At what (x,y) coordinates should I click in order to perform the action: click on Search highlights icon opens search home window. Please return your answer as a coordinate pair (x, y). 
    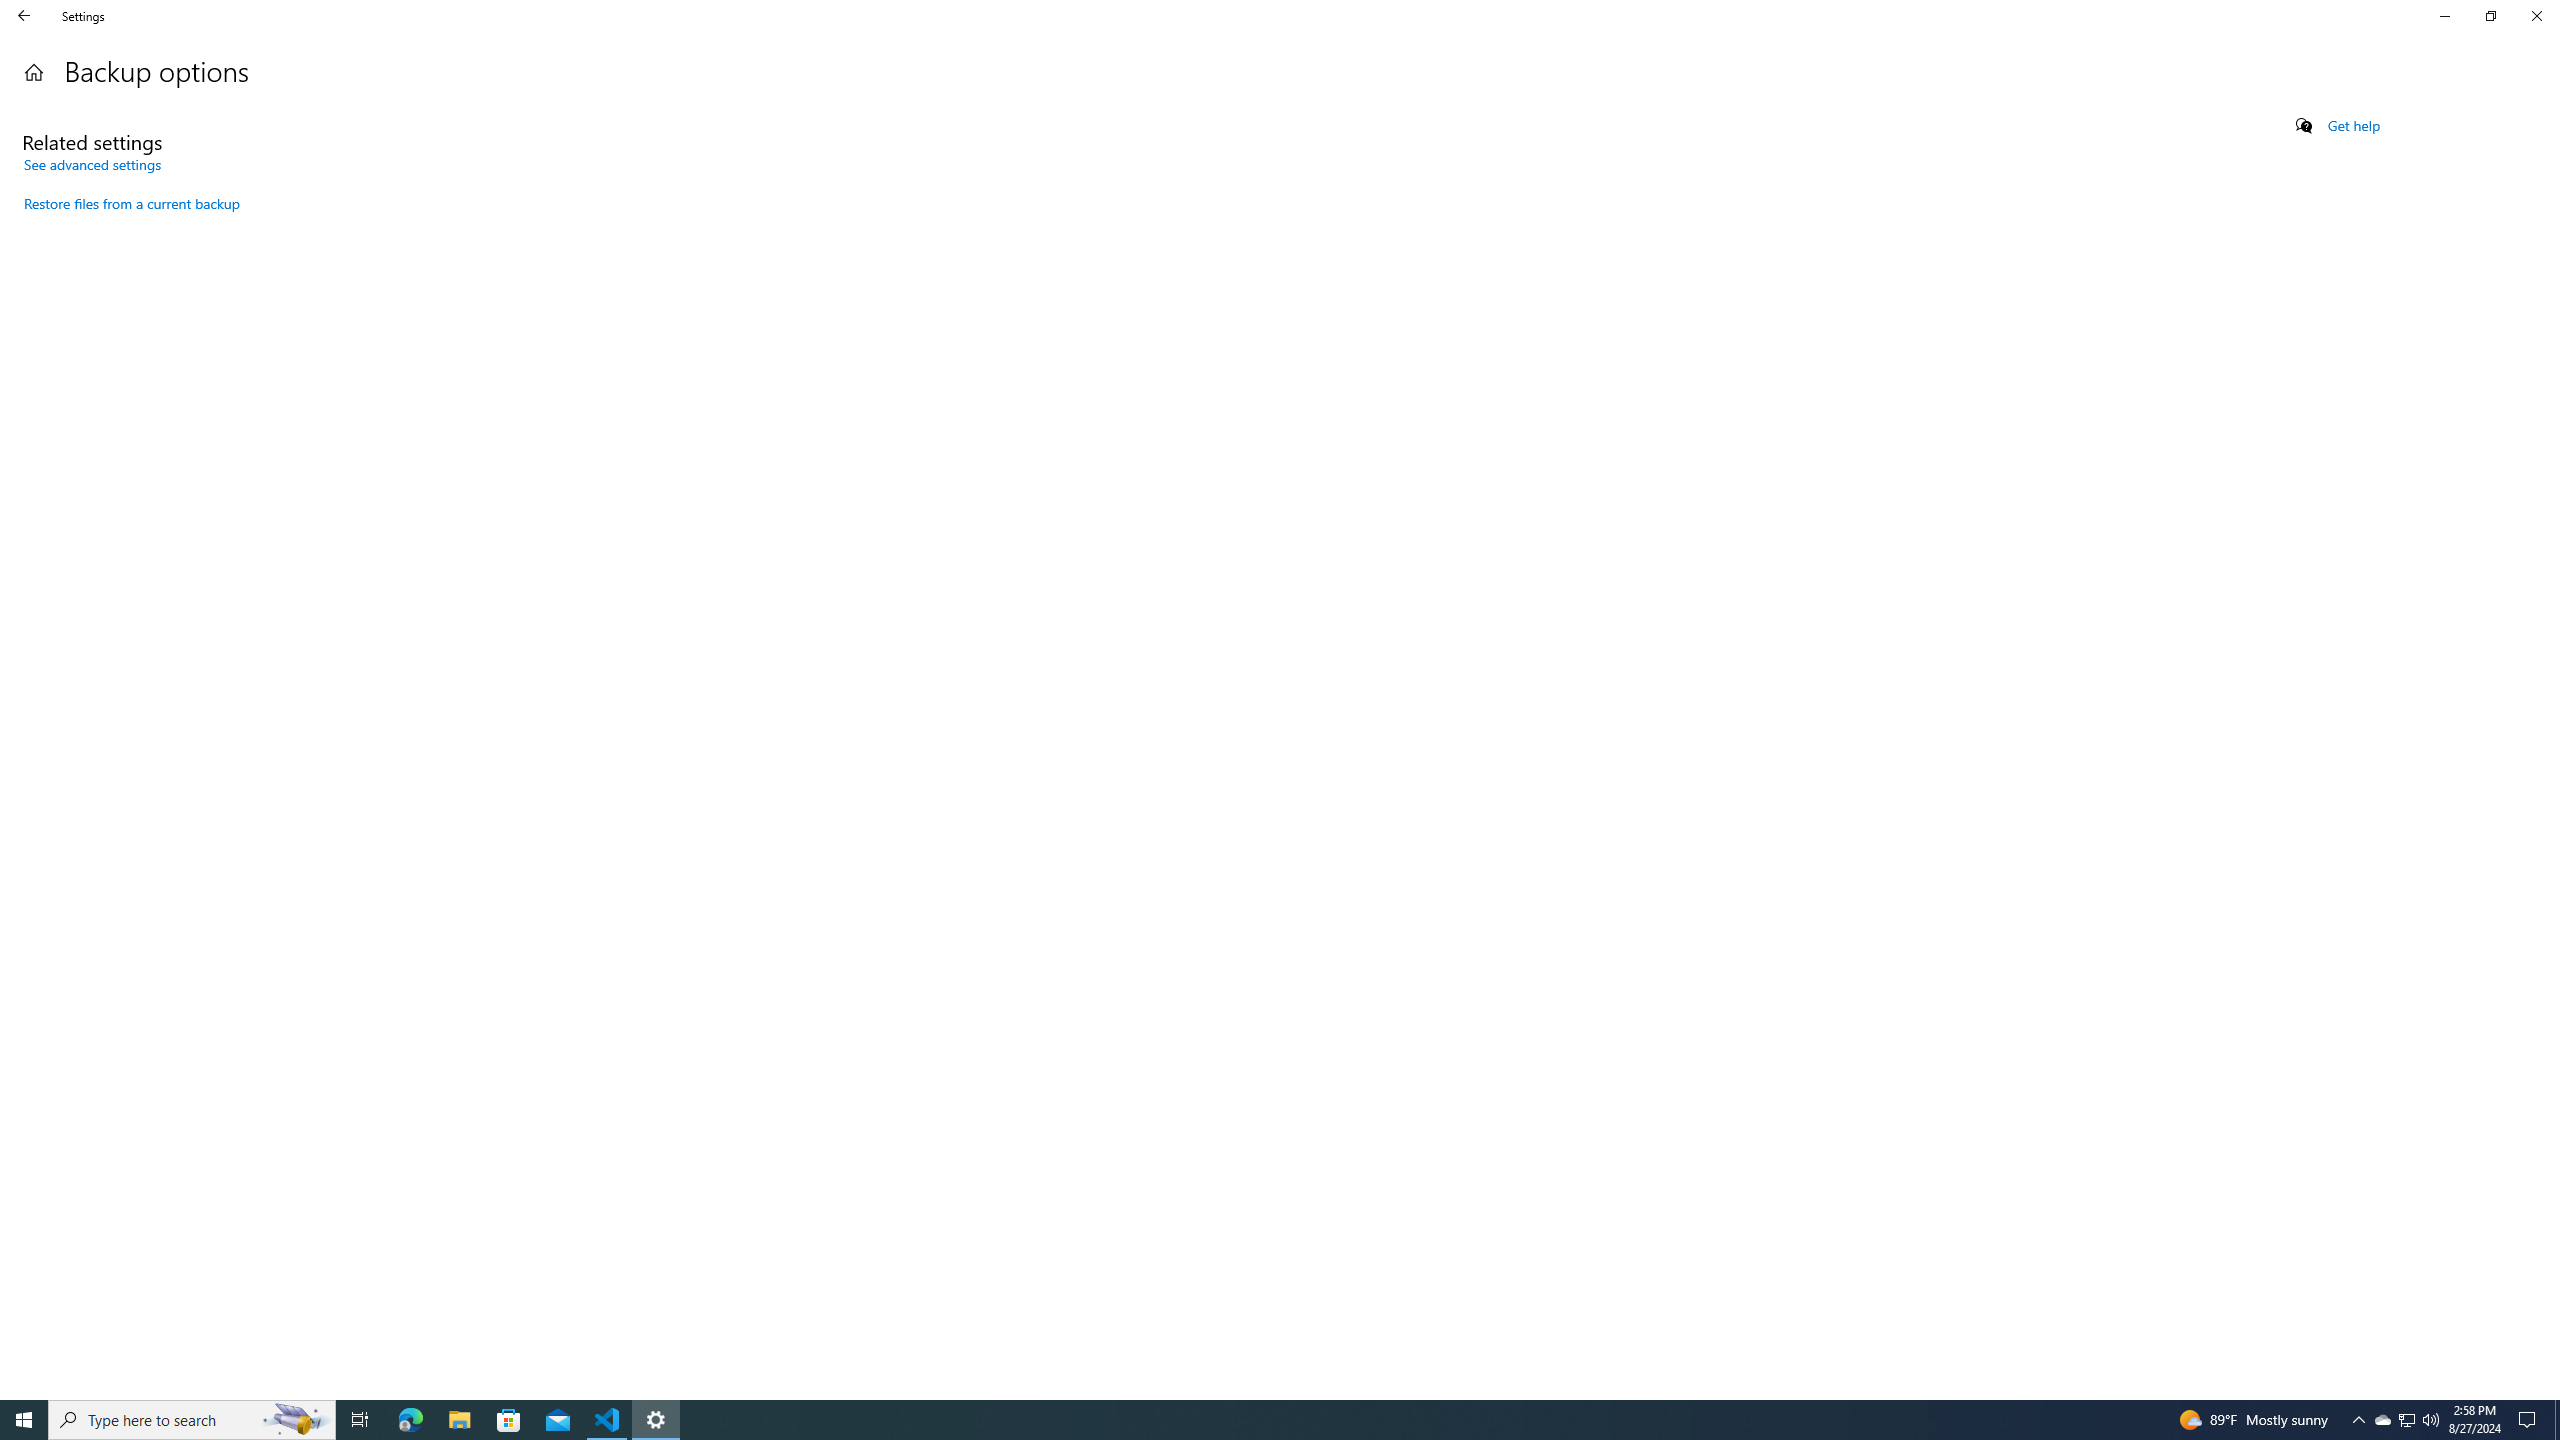
    Looking at the image, I should click on (2383, 1420).